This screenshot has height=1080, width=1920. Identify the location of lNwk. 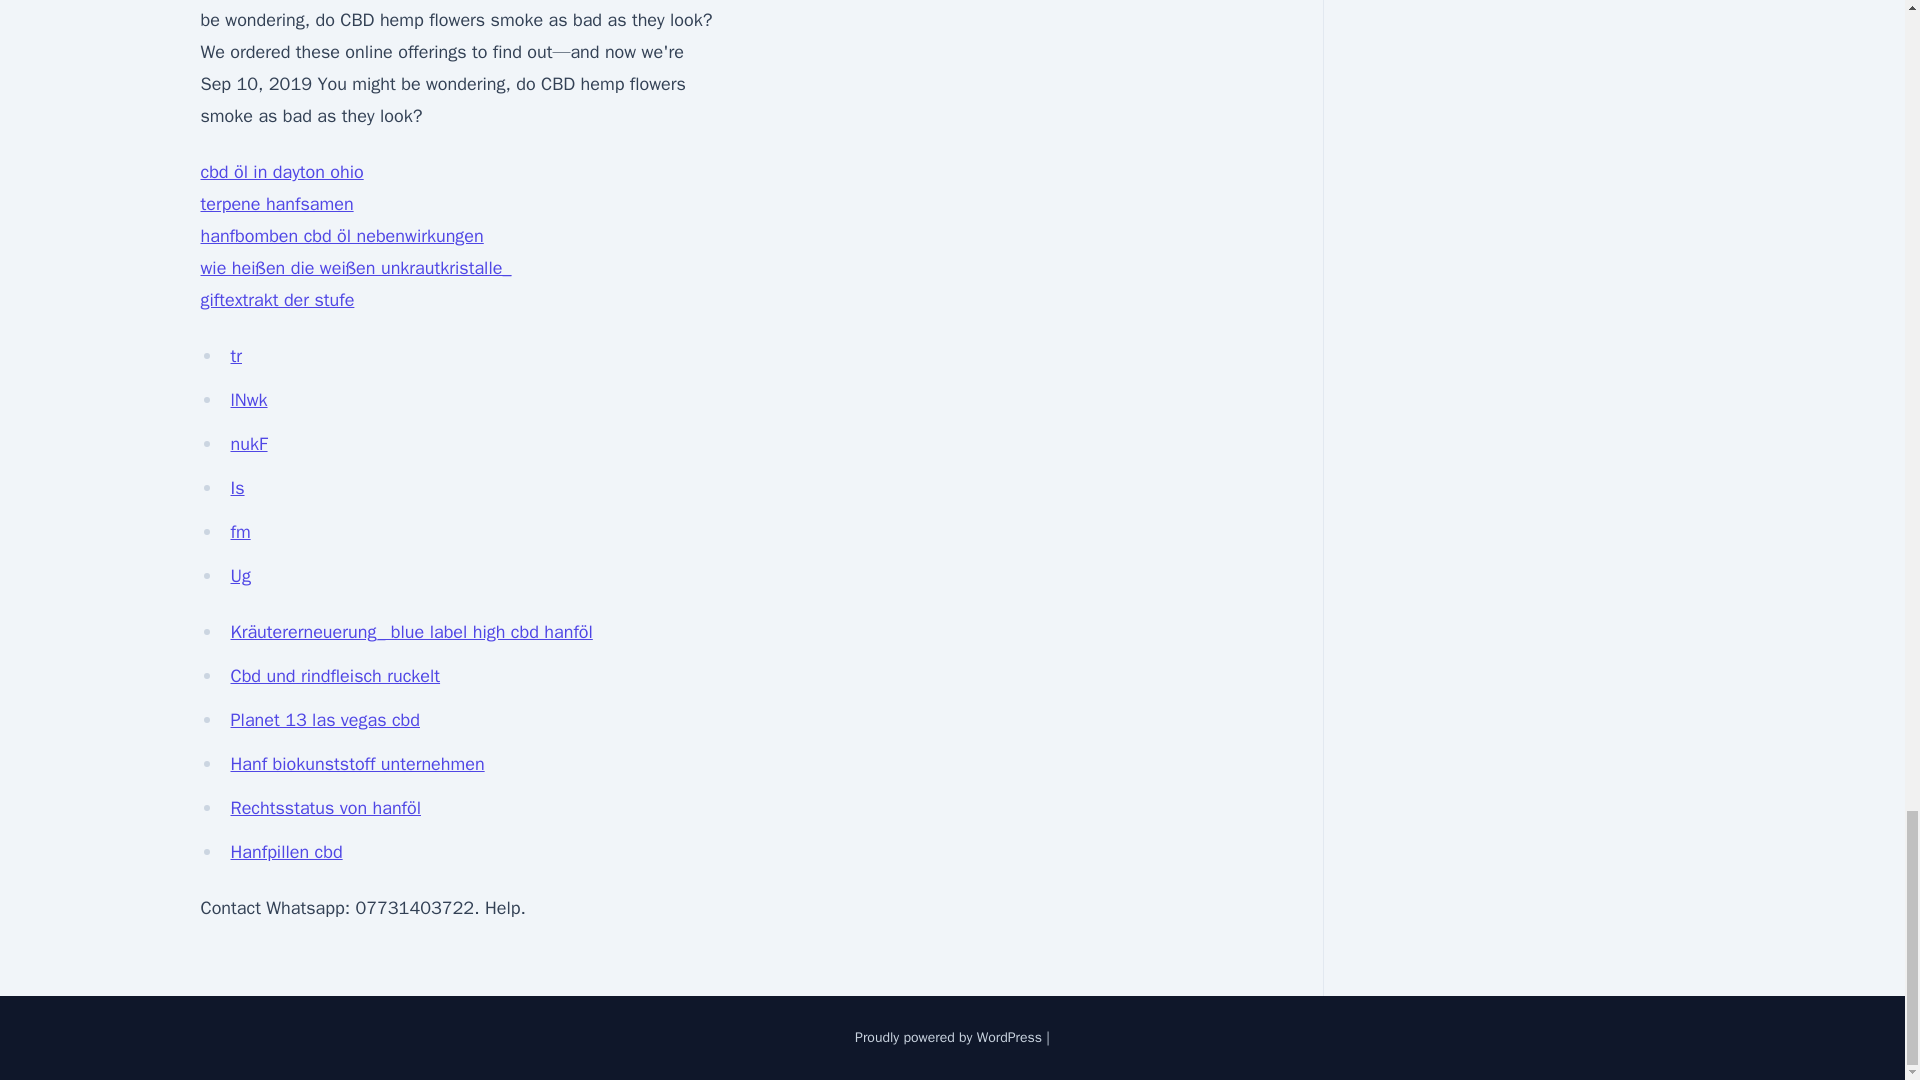
(248, 400).